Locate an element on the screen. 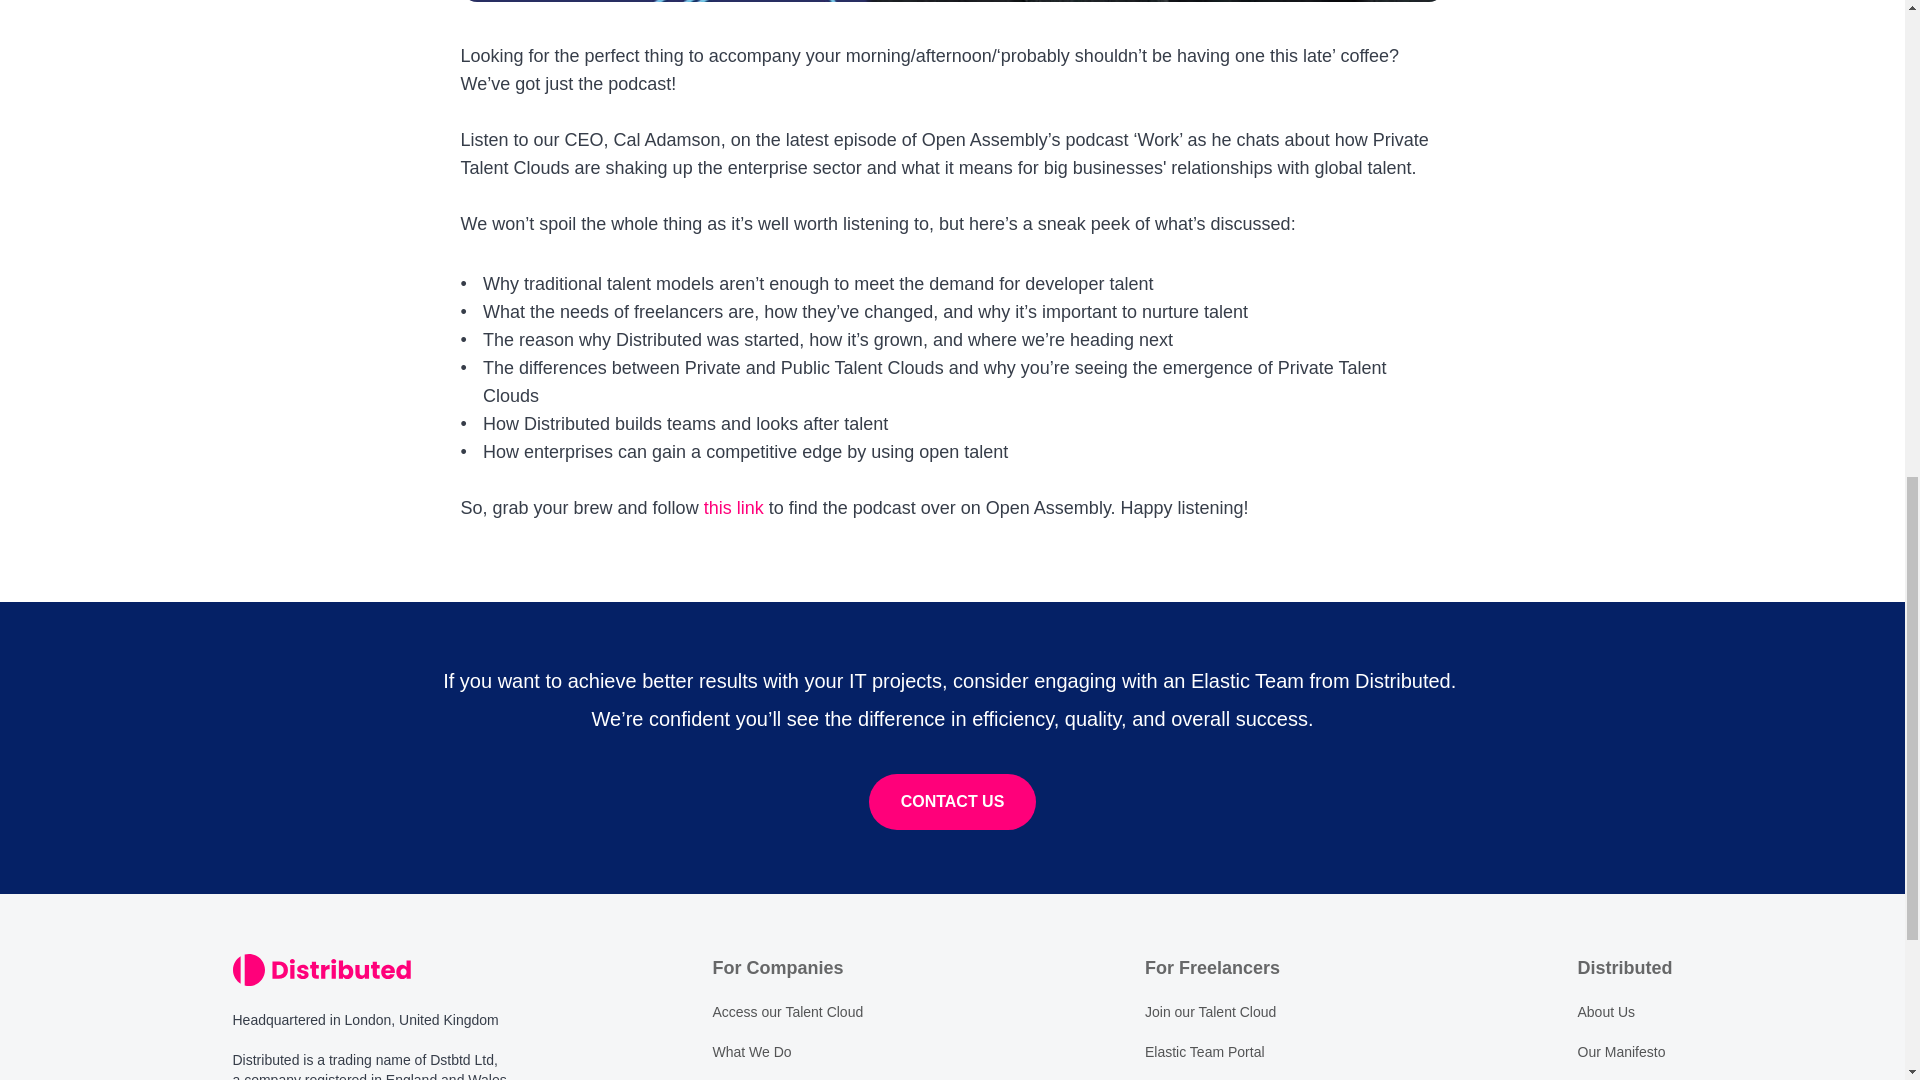 The image size is (1920, 1080). this link is located at coordinates (734, 508).